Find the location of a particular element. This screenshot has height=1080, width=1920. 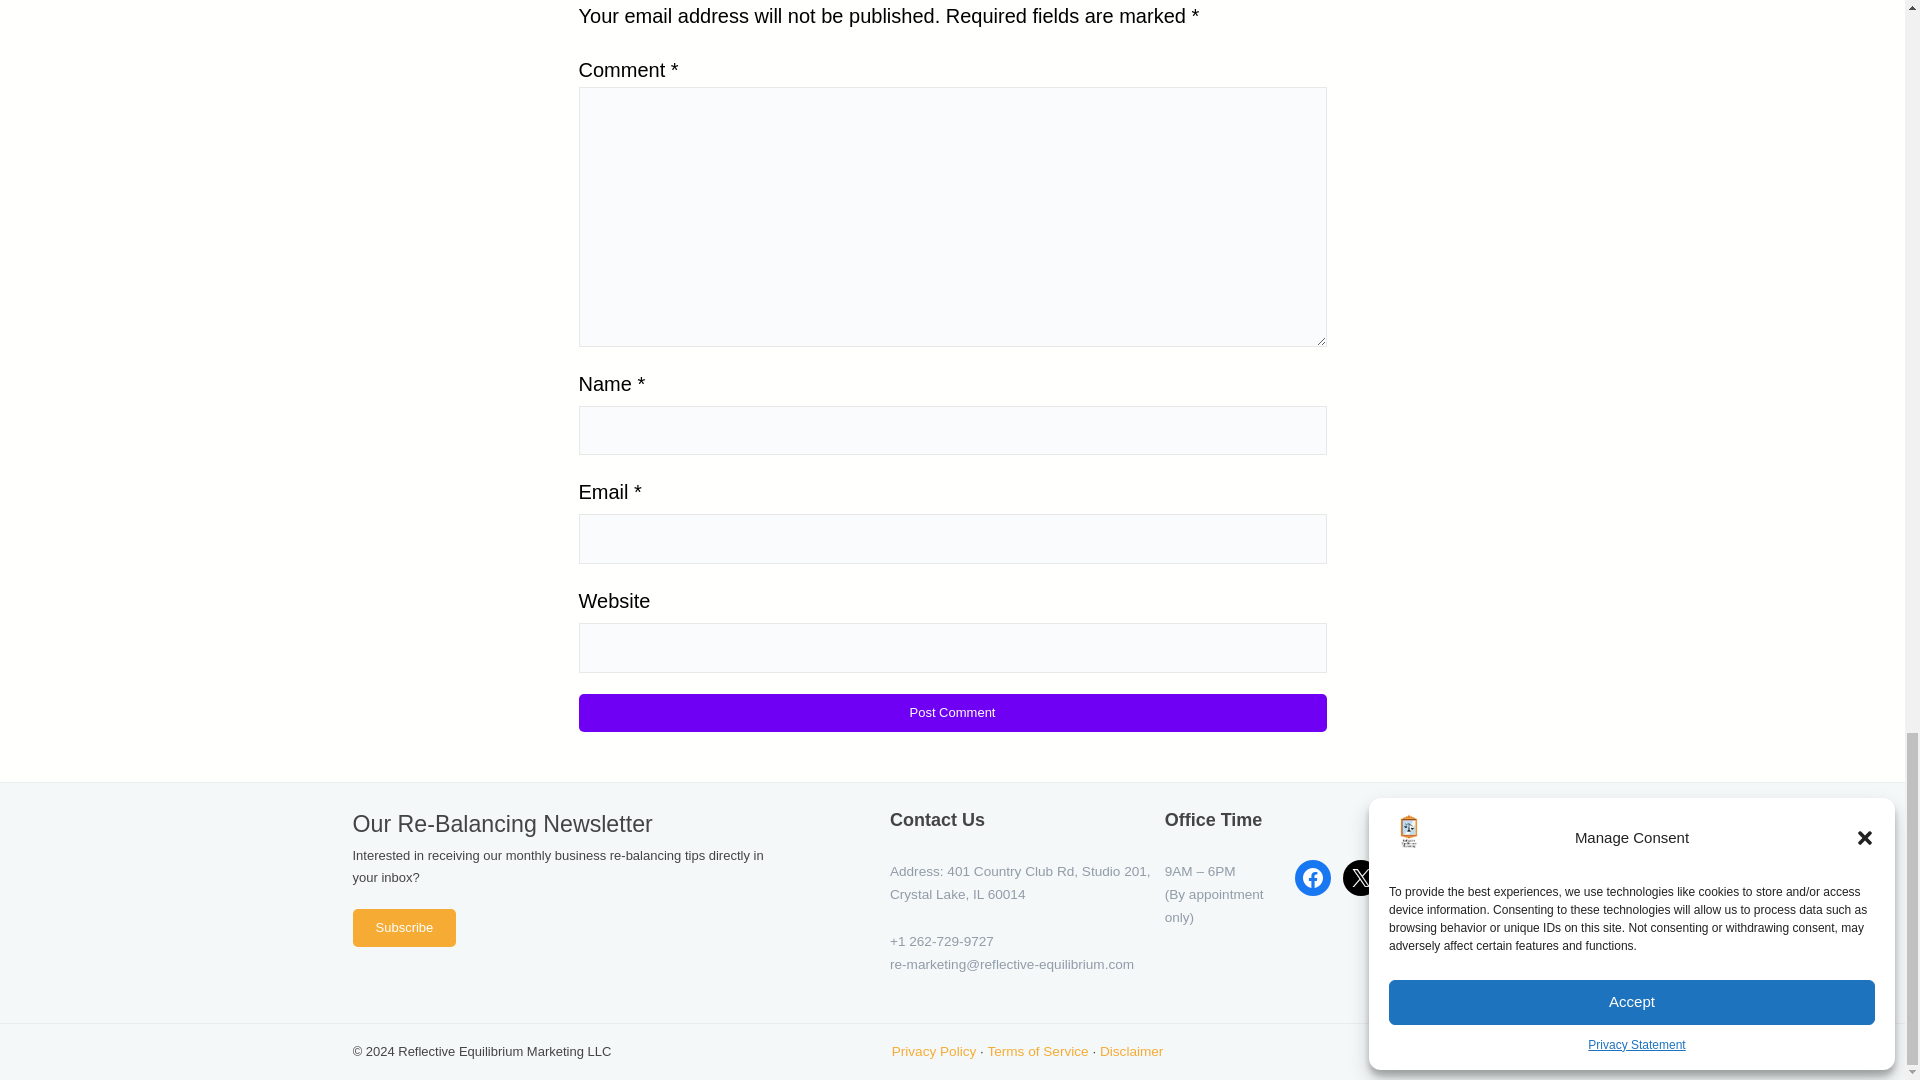

Post Comment is located at coordinates (952, 713).